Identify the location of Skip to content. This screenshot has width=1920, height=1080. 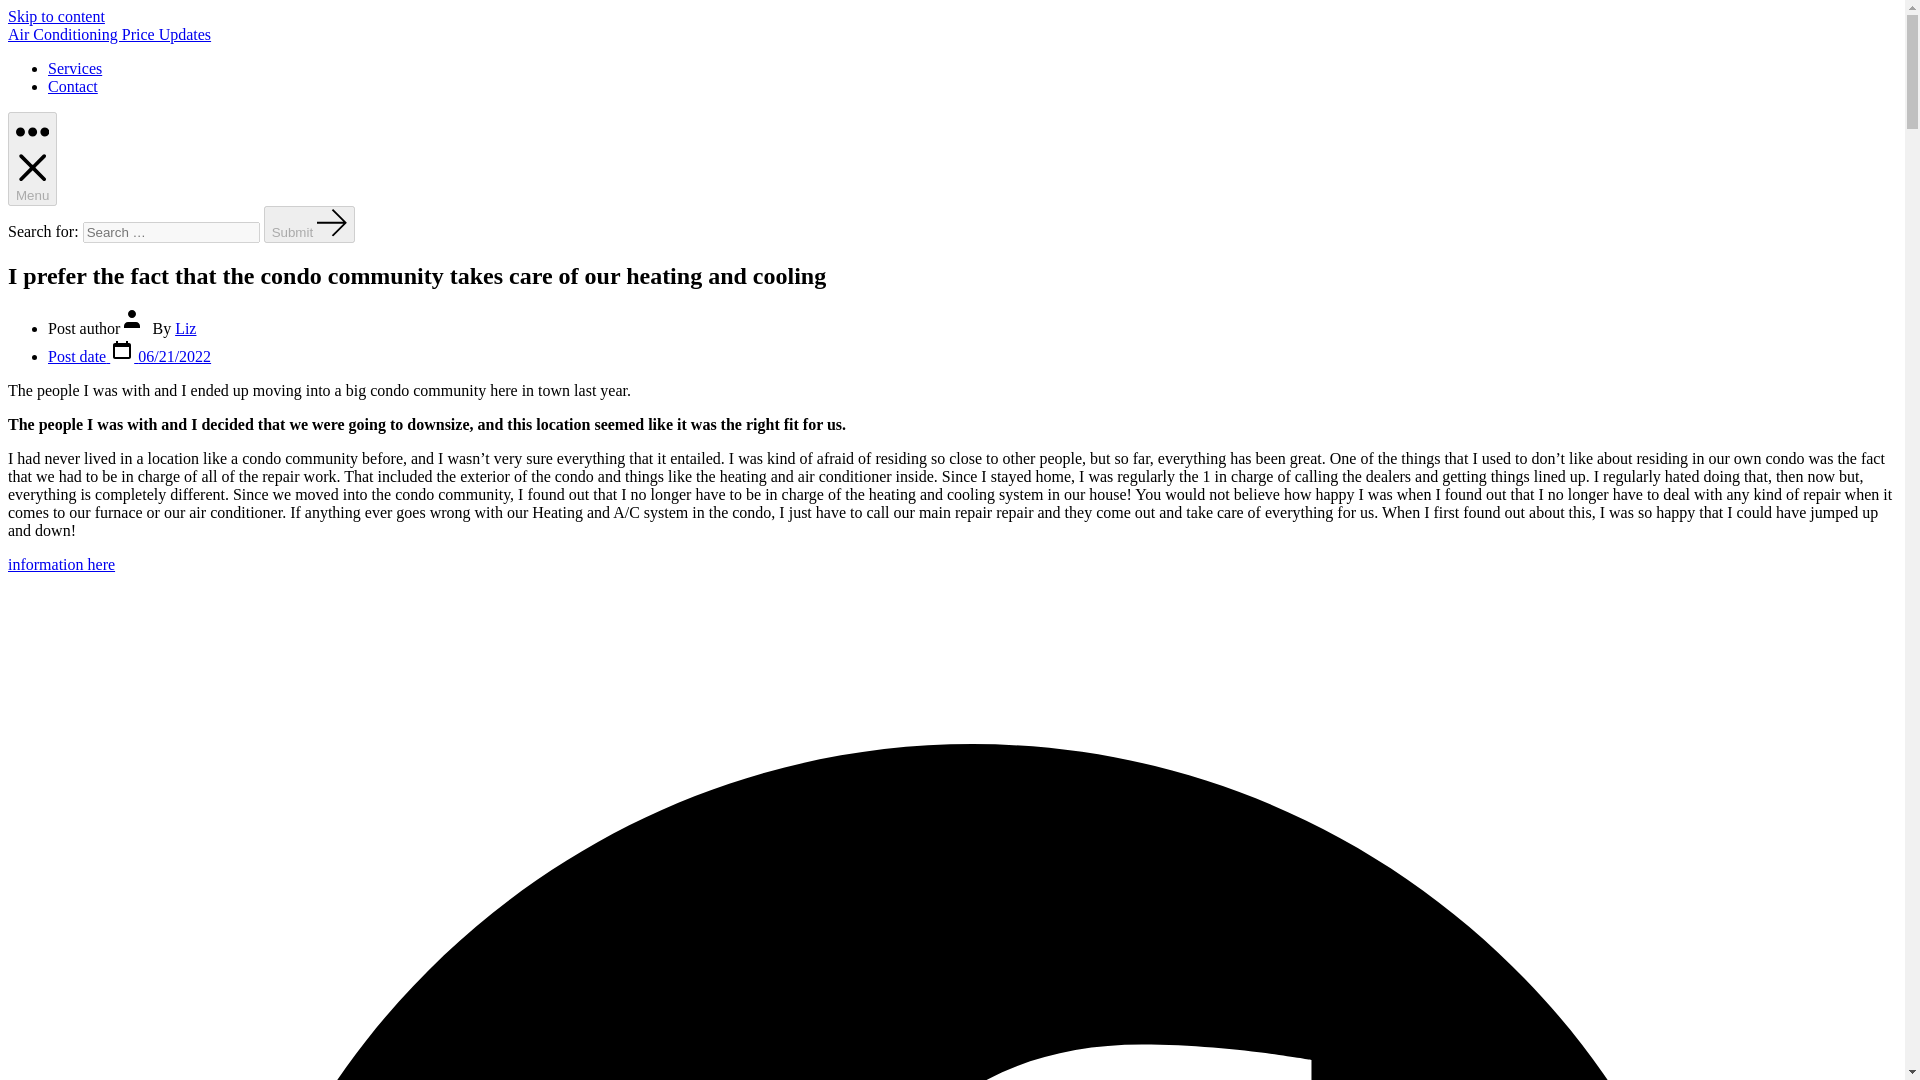
(56, 16).